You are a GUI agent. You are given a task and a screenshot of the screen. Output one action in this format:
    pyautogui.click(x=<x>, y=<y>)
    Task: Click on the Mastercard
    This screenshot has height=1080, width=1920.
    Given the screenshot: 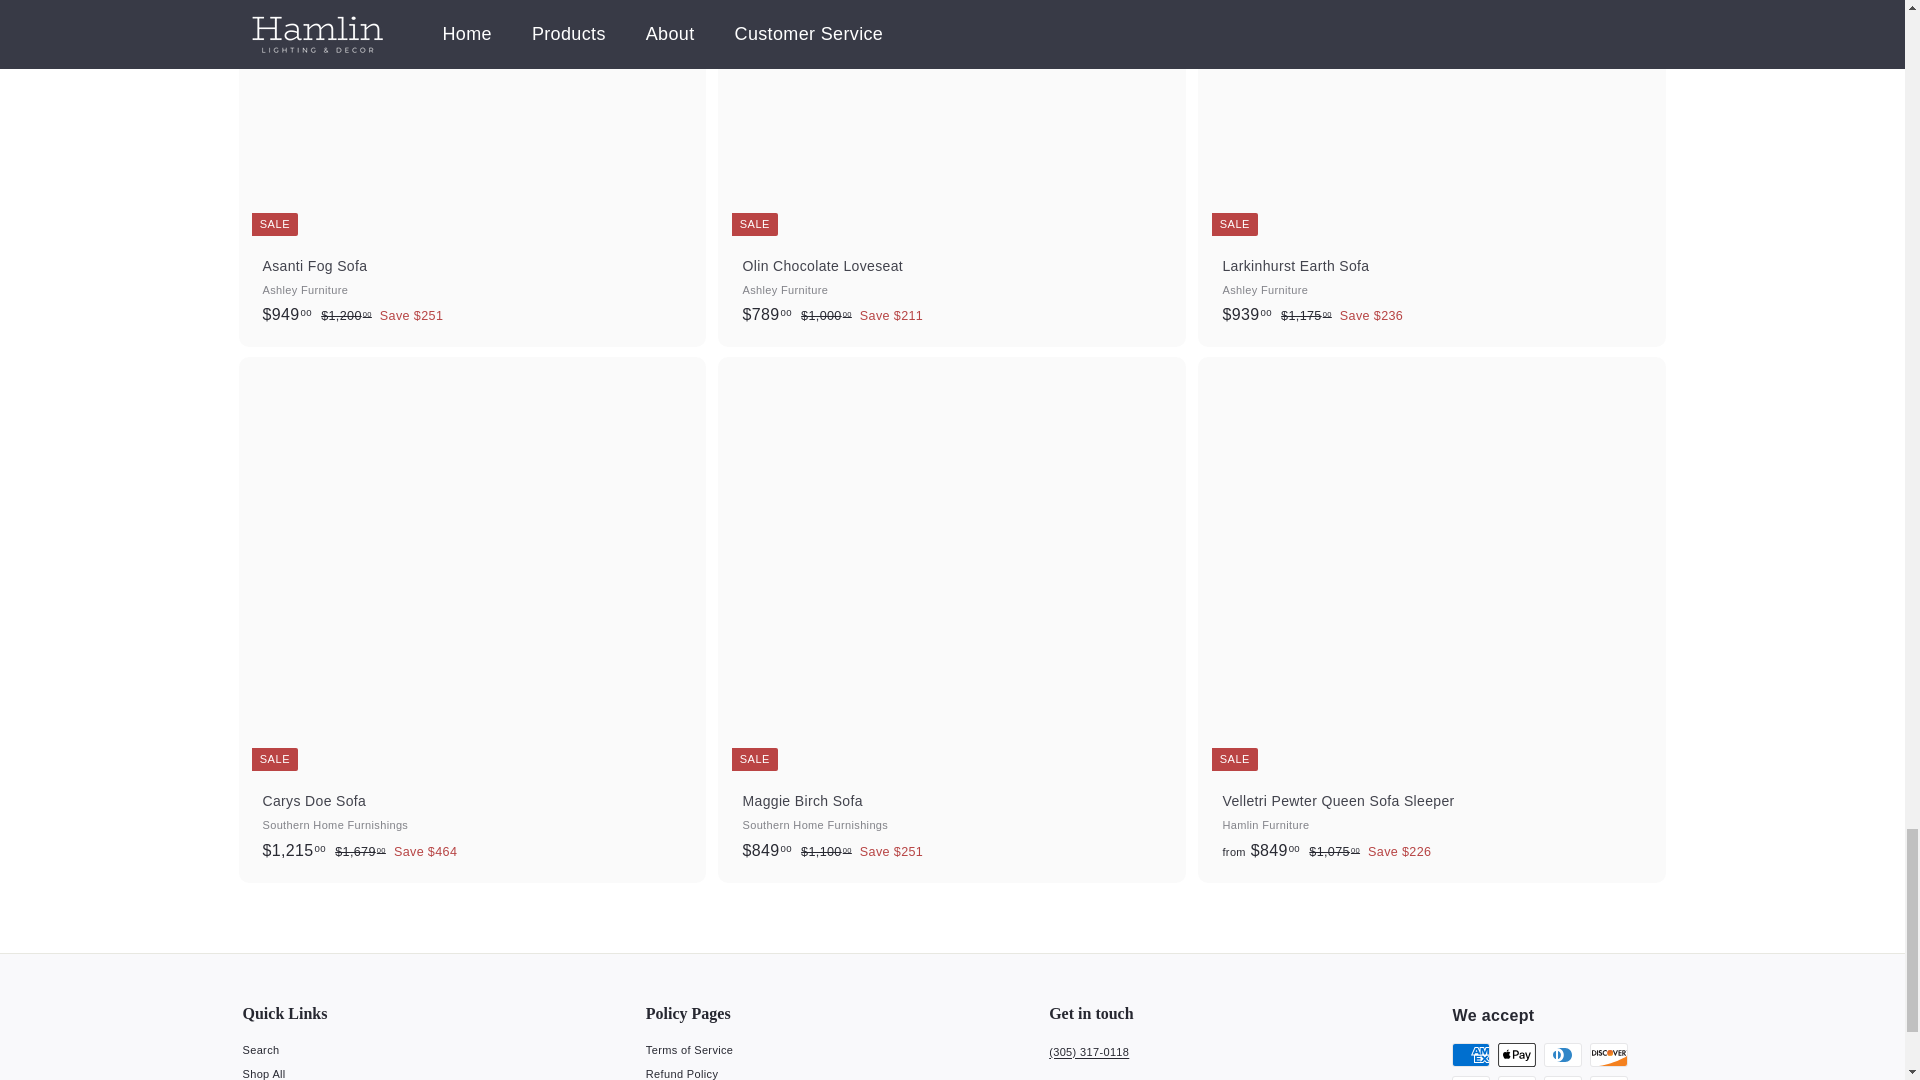 What is the action you would take?
    pyautogui.click(x=1562, y=1078)
    